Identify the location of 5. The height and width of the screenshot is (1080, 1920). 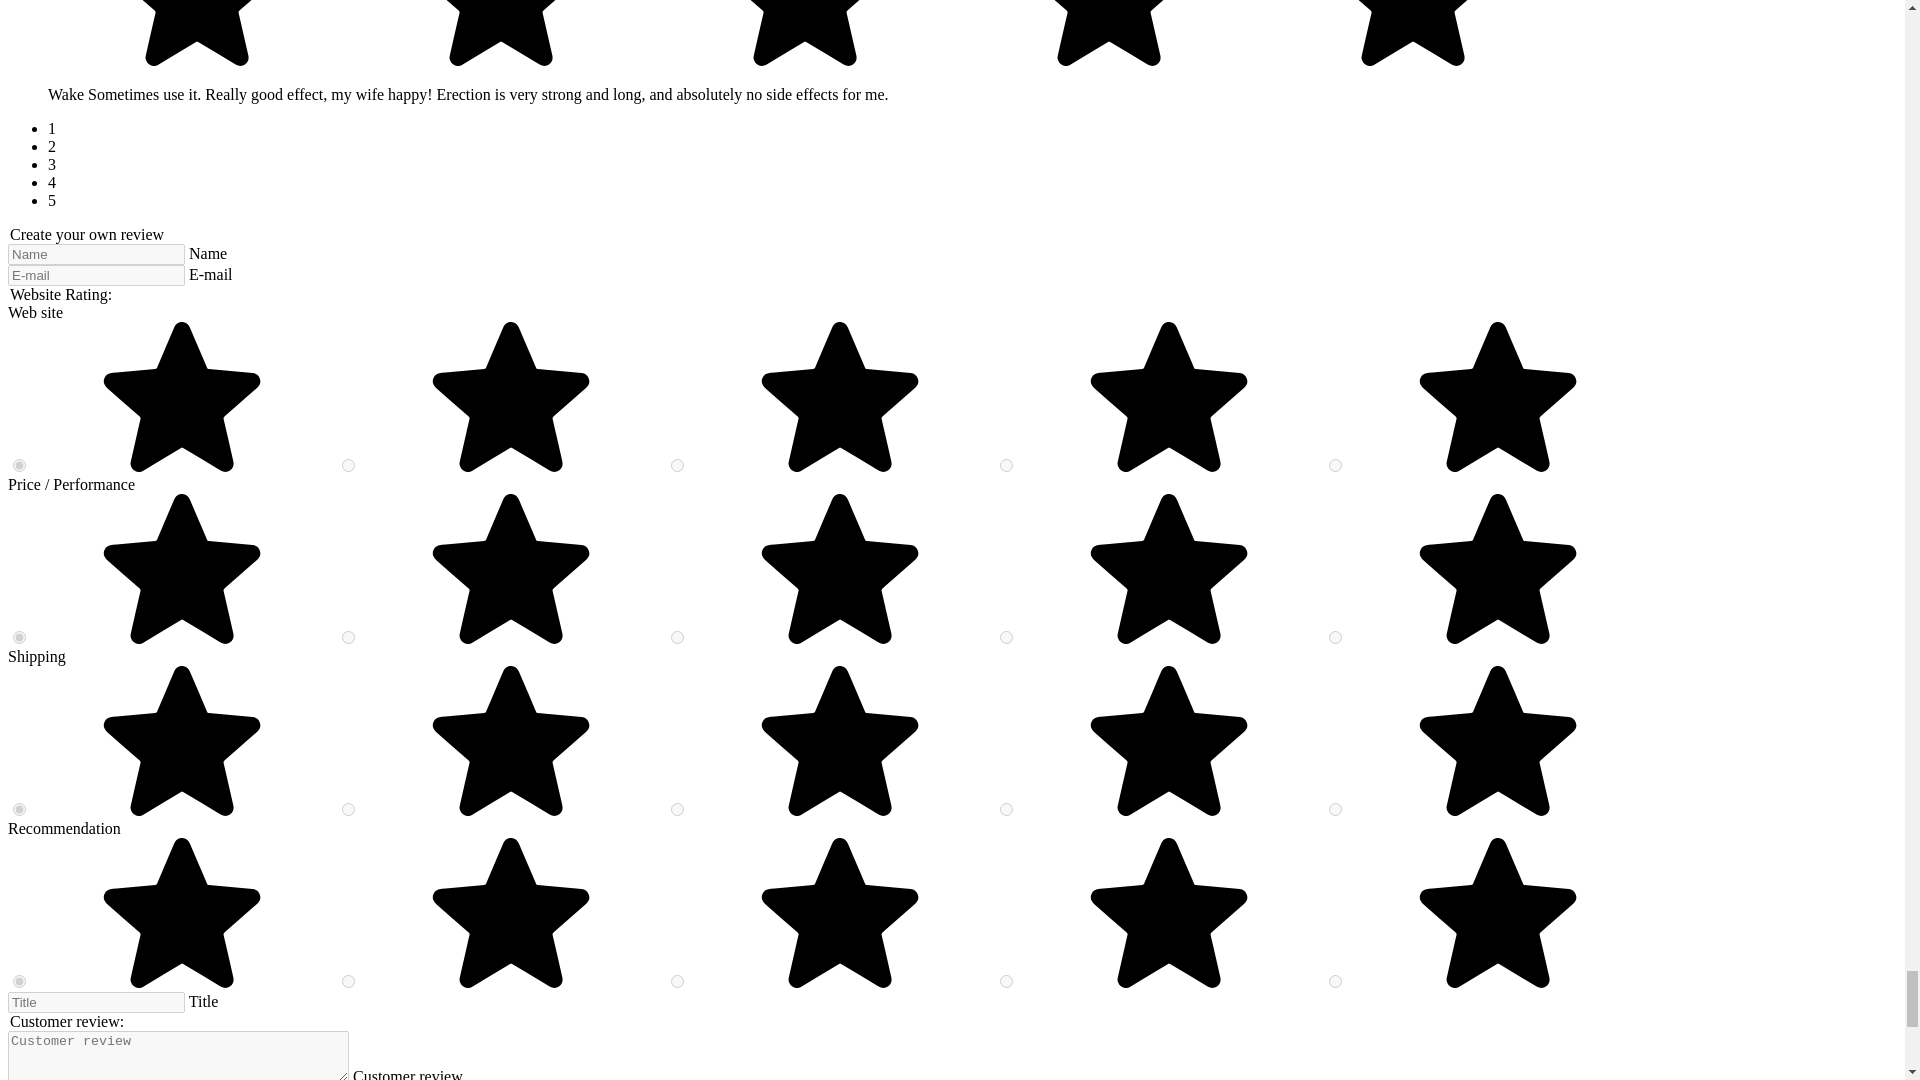
(20, 636).